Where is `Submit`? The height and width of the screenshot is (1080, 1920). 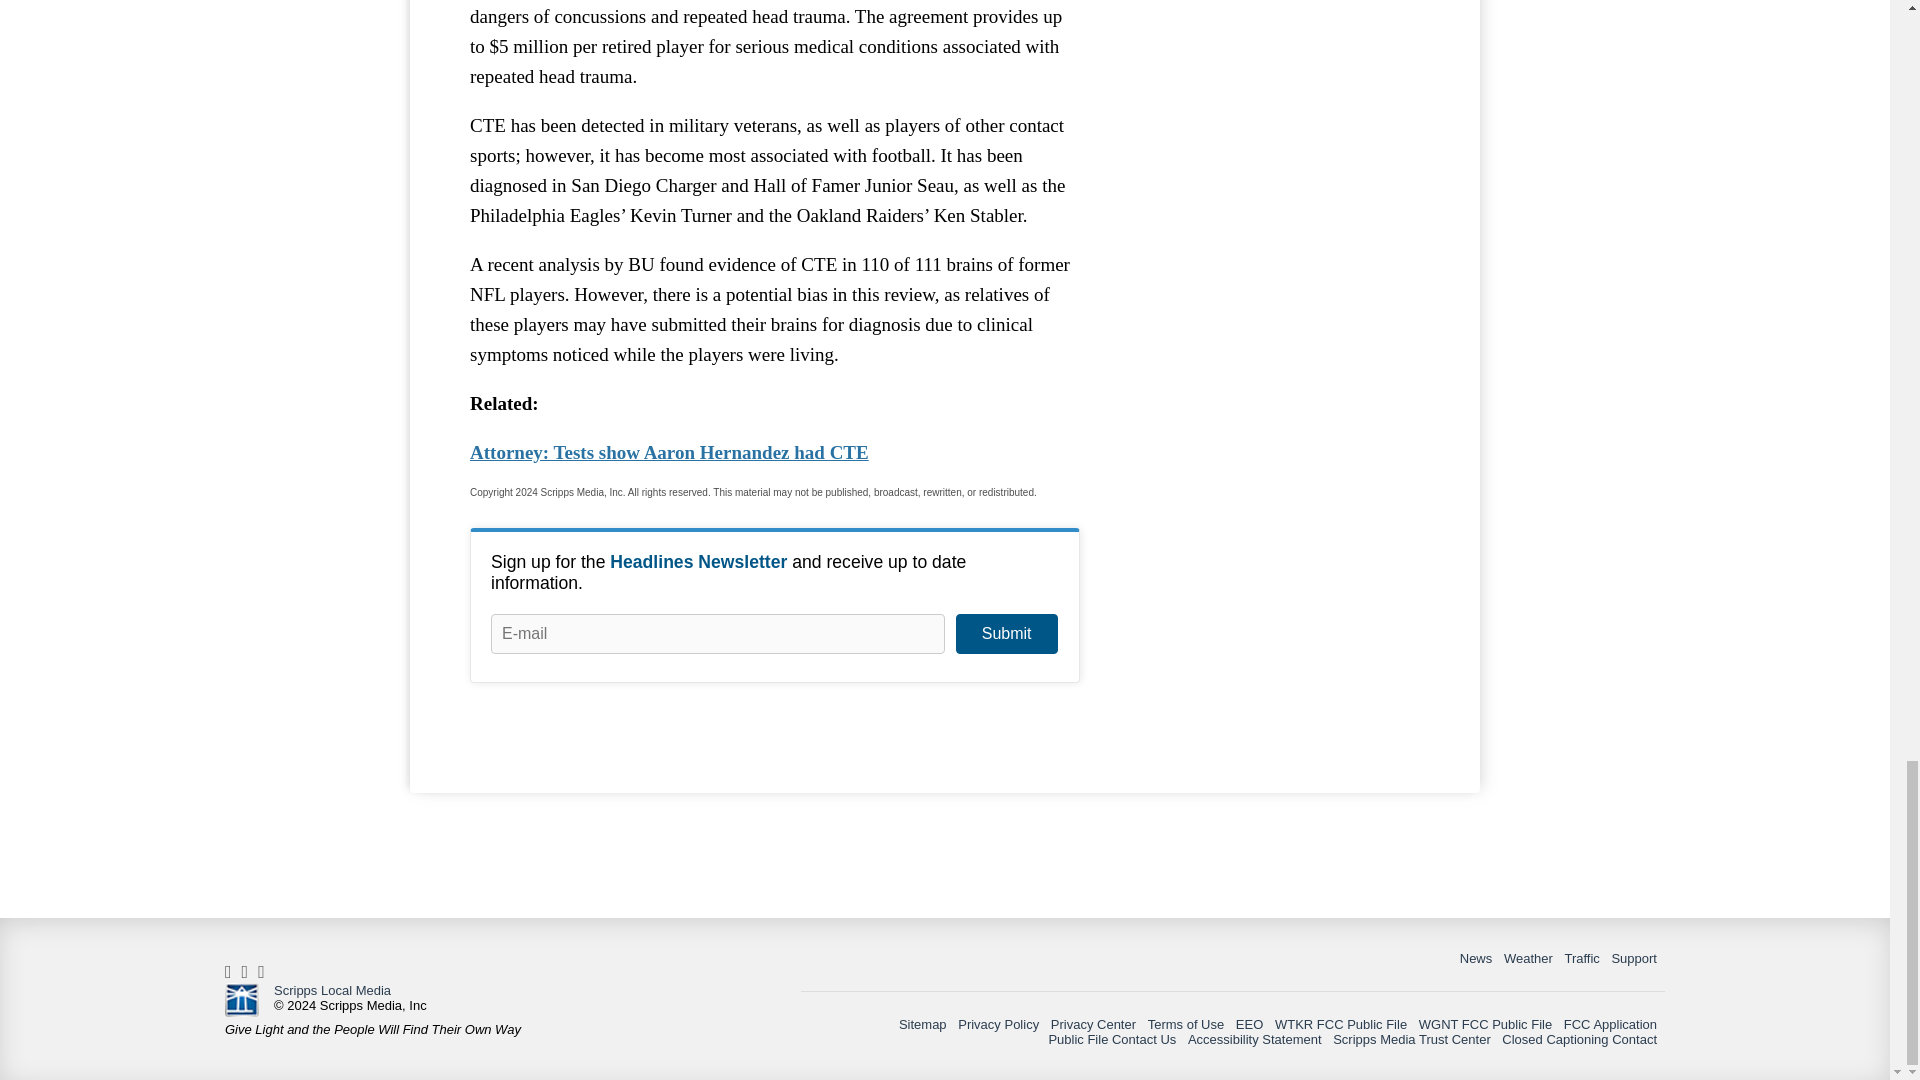 Submit is located at coordinates (1006, 634).